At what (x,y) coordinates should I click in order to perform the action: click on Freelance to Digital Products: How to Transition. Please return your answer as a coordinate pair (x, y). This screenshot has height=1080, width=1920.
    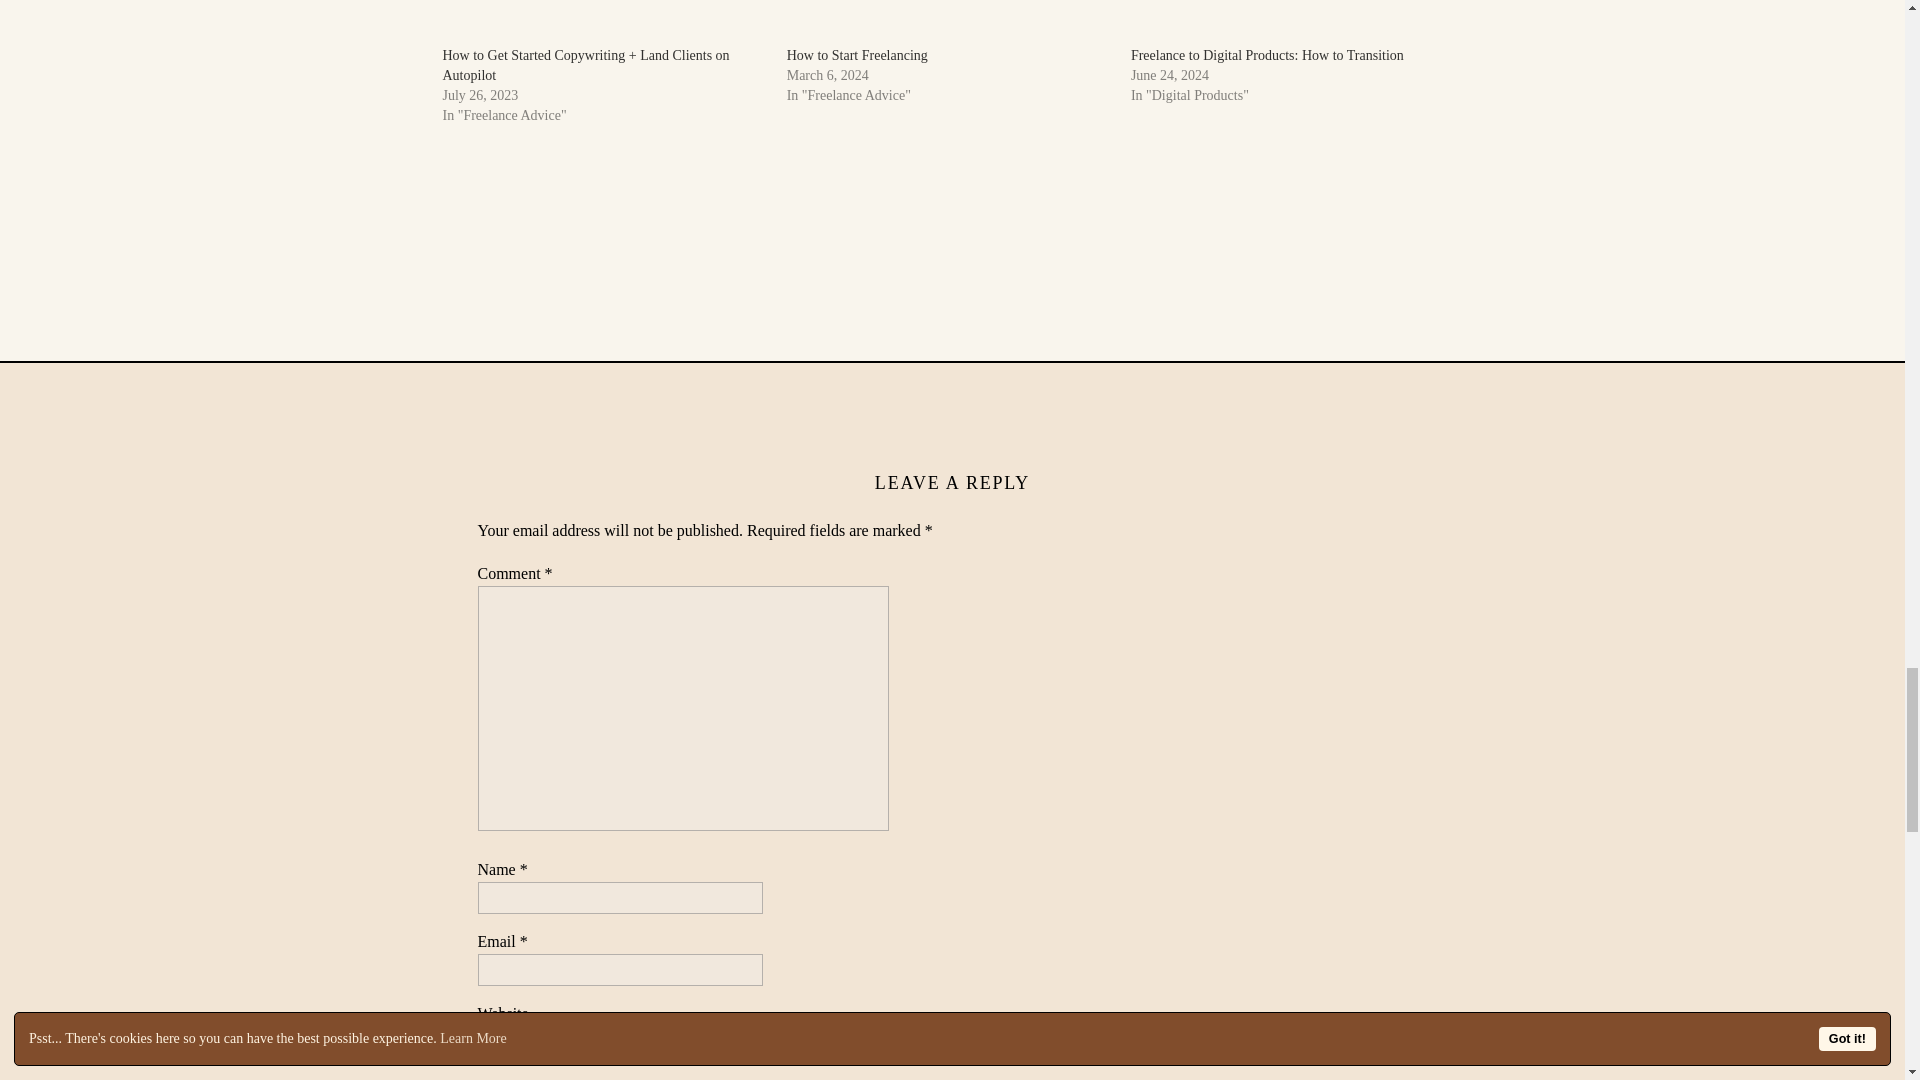
    Looking at the image, I should click on (1266, 54).